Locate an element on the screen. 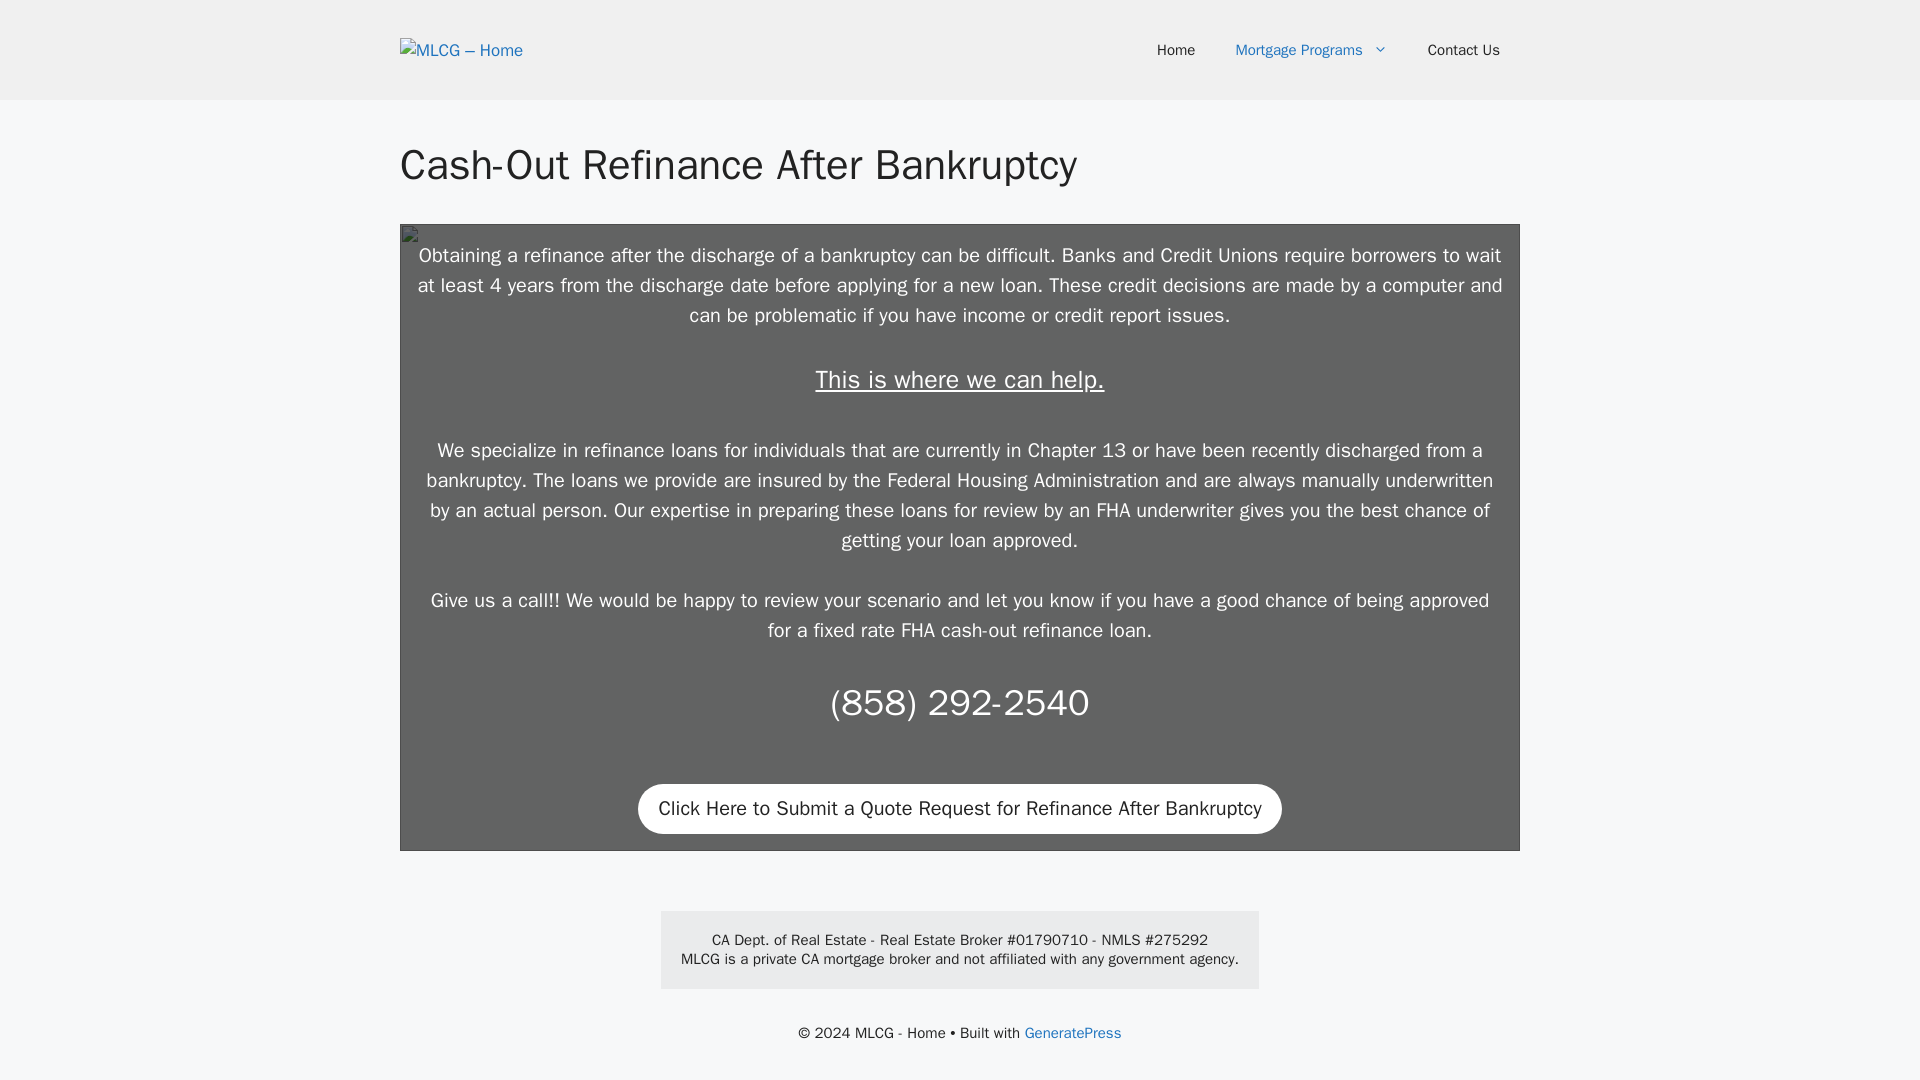  Contact Us is located at coordinates (1464, 50).